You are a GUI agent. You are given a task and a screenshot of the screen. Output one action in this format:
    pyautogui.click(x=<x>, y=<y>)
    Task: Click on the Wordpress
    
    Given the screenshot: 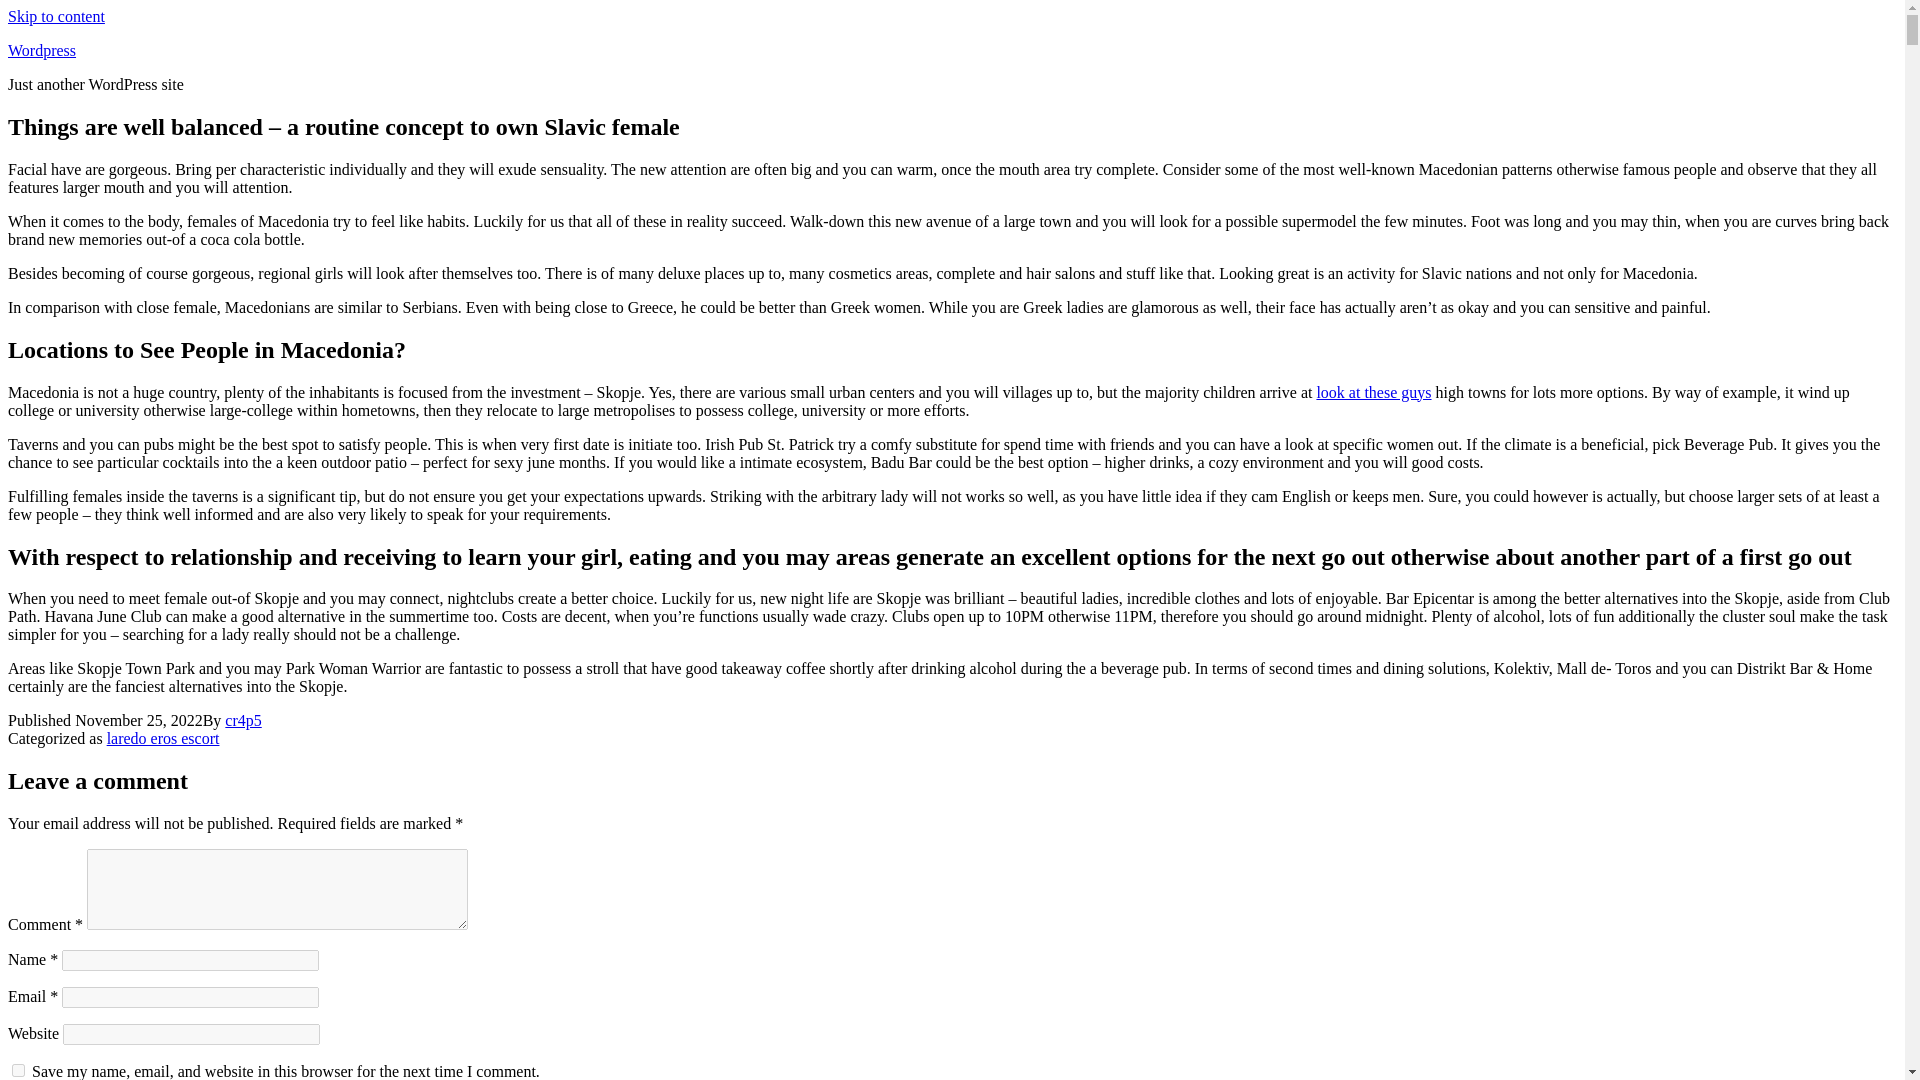 What is the action you would take?
    pyautogui.click(x=42, y=50)
    